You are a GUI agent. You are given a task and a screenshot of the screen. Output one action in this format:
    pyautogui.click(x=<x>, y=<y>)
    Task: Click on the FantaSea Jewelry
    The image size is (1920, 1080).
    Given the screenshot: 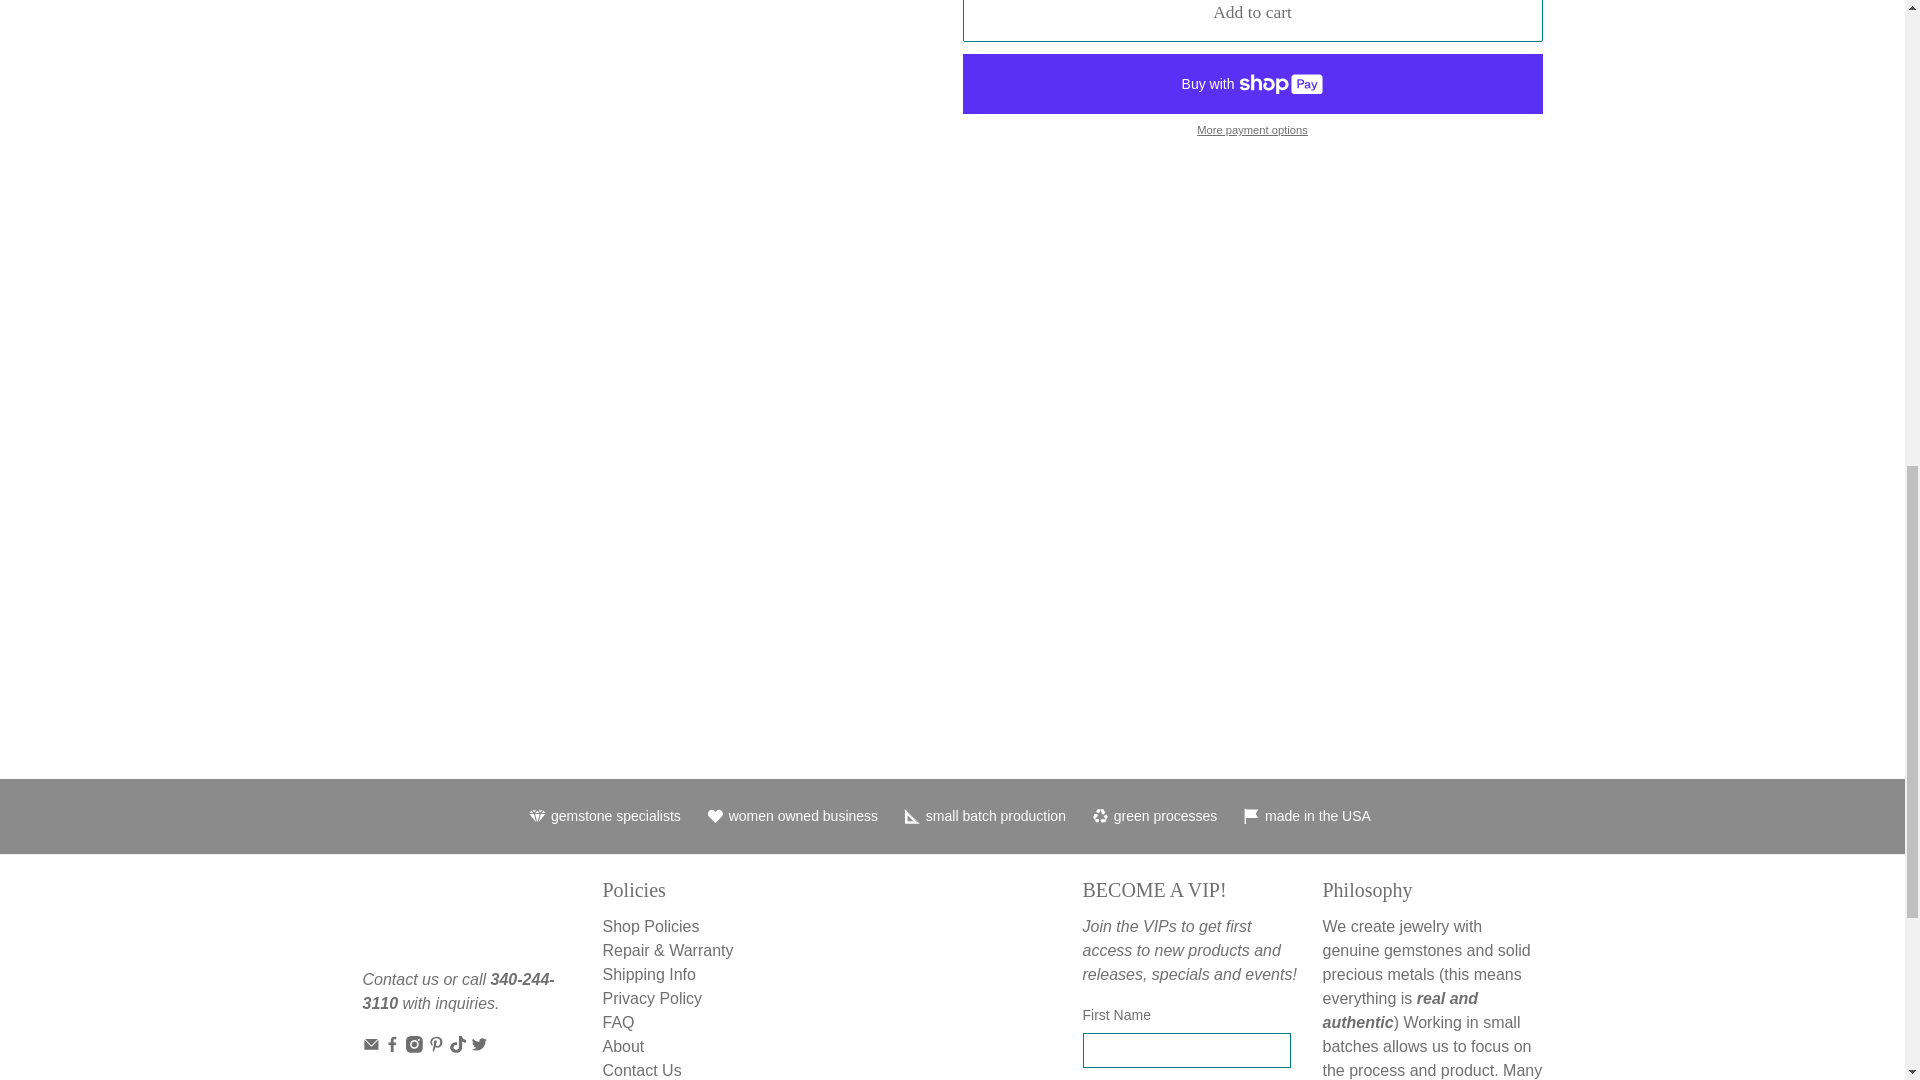 What is the action you would take?
    pyautogui.click(x=428, y=920)
    